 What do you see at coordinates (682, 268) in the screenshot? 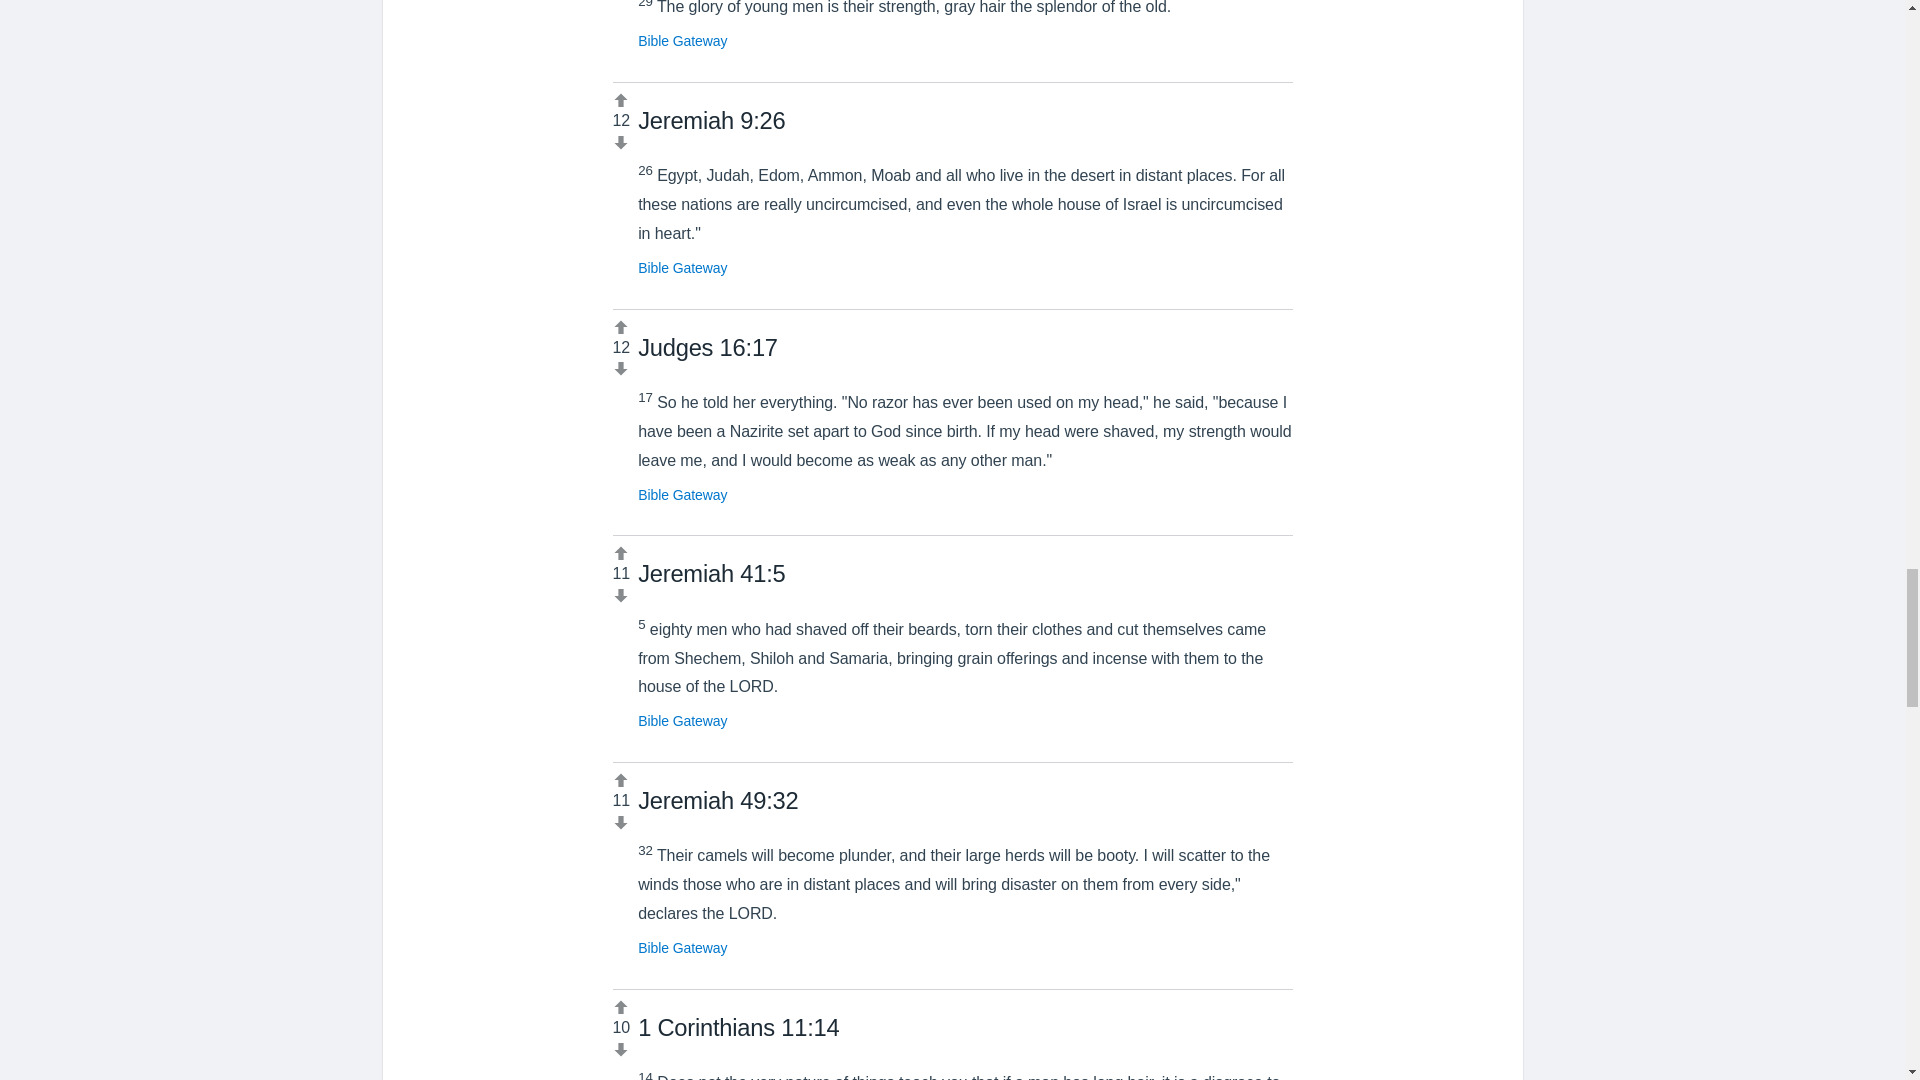
I see `Bible Gateway` at bounding box center [682, 268].